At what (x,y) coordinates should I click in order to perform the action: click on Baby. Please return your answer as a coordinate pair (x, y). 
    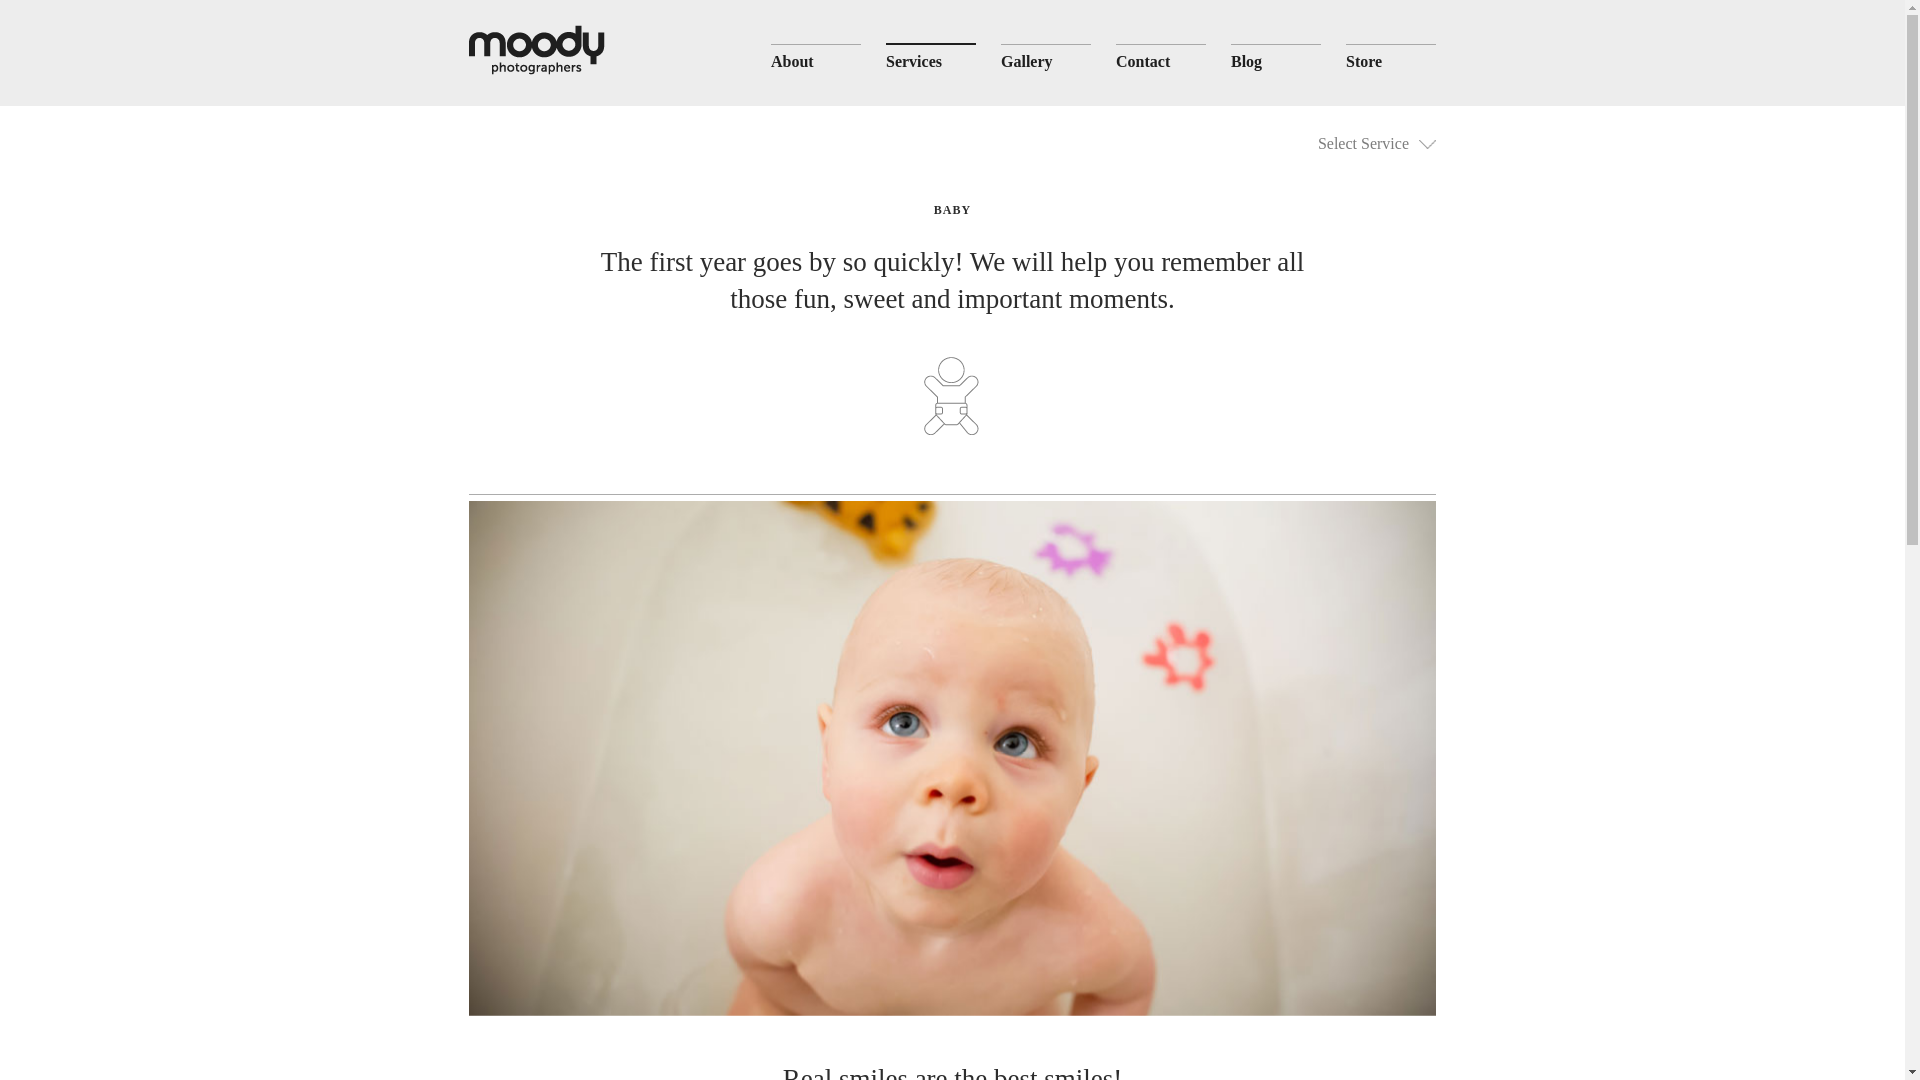
    Looking at the image, I should click on (64, 173).